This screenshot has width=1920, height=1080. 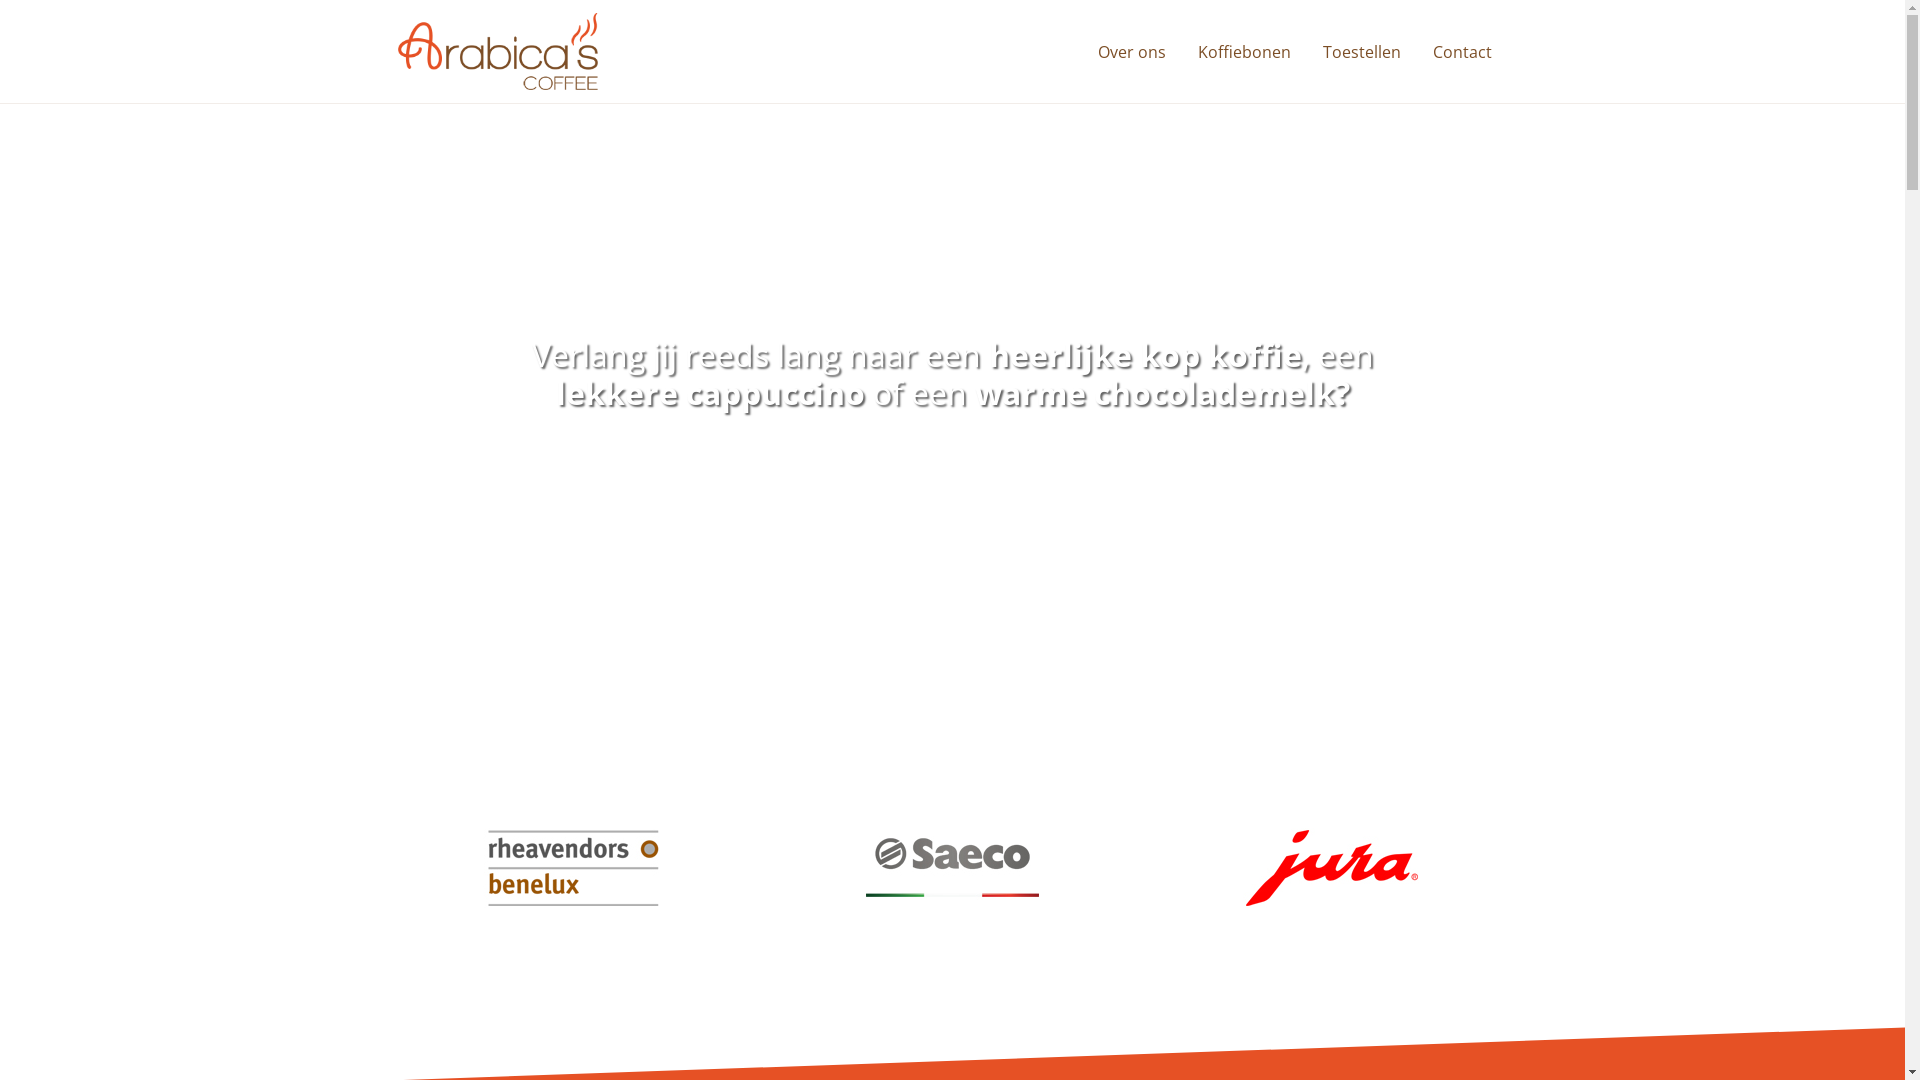 I want to click on Contact, so click(x=1462, y=52).